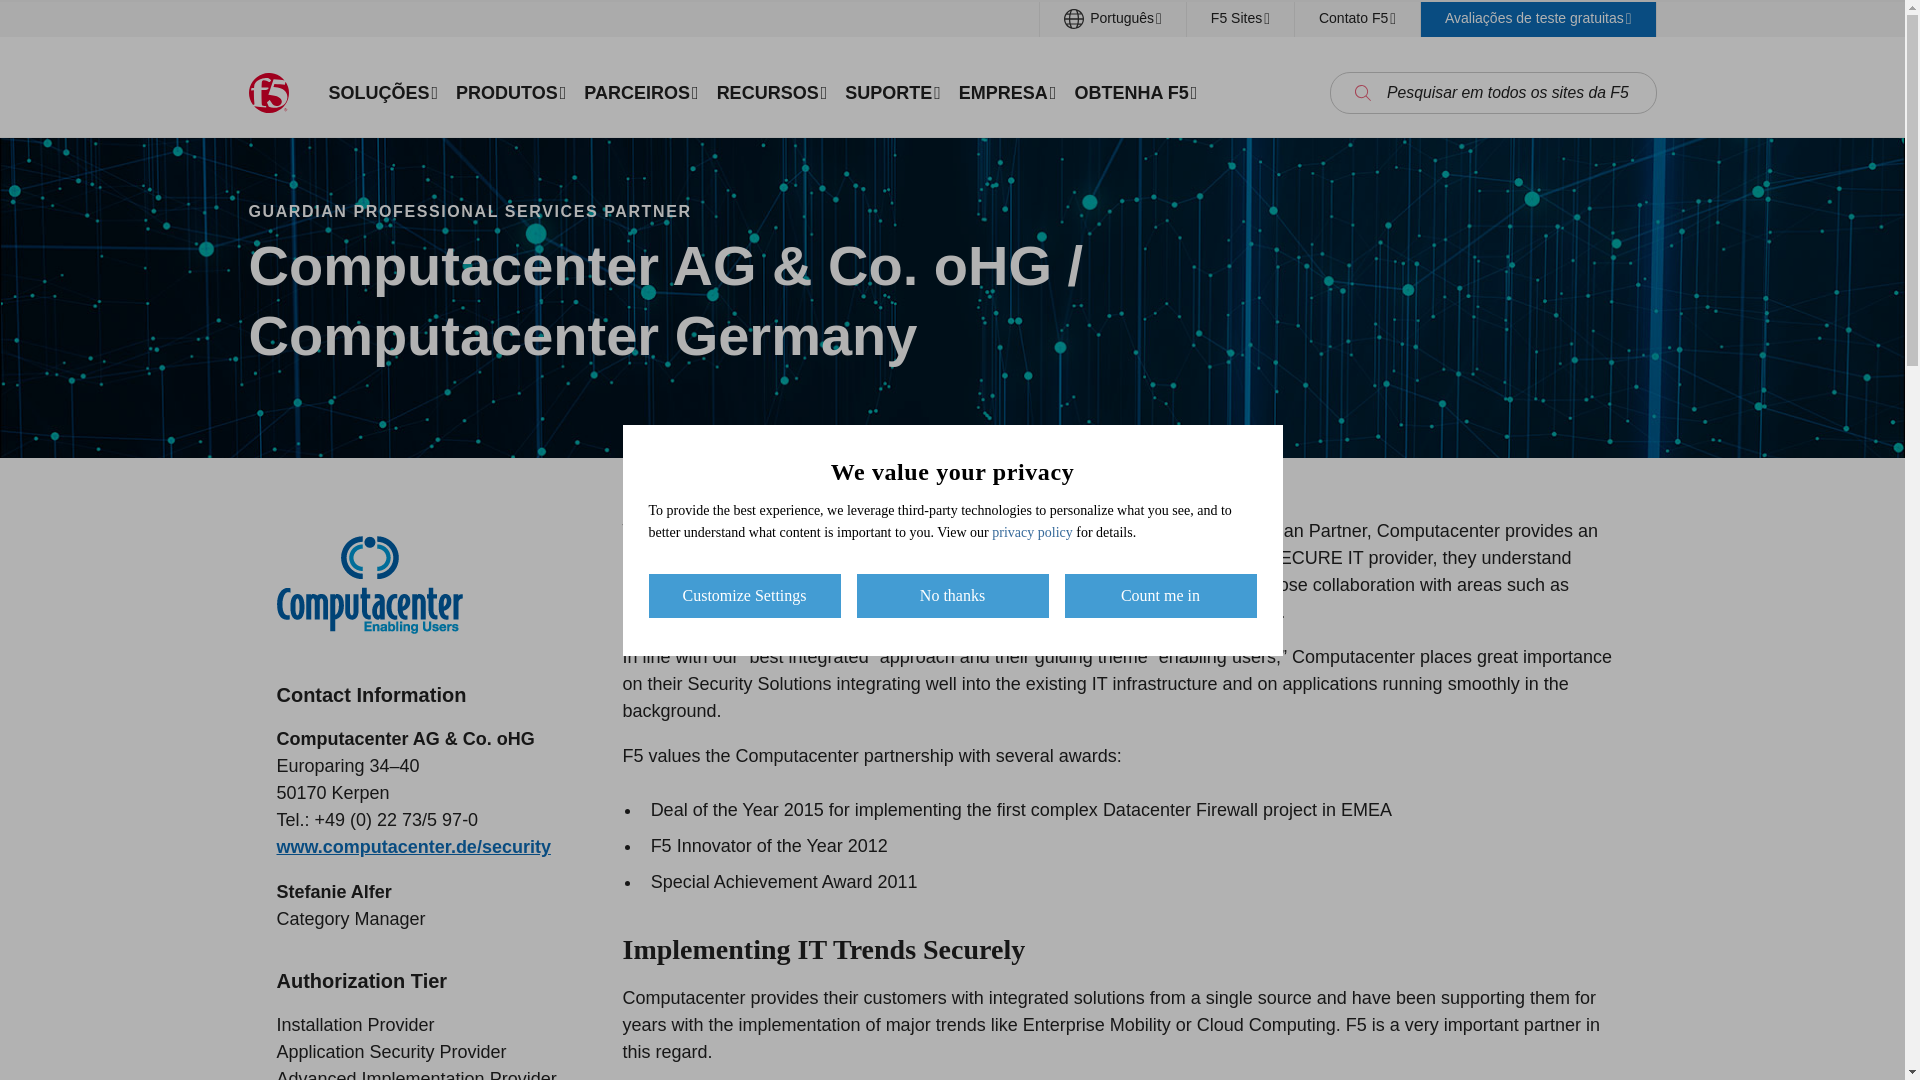 The width and height of the screenshot is (1920, 1080). What do you see at coordinates (892, 92) in the screenshot?
I see `SUPORTE` at bounding box center [892, 92].